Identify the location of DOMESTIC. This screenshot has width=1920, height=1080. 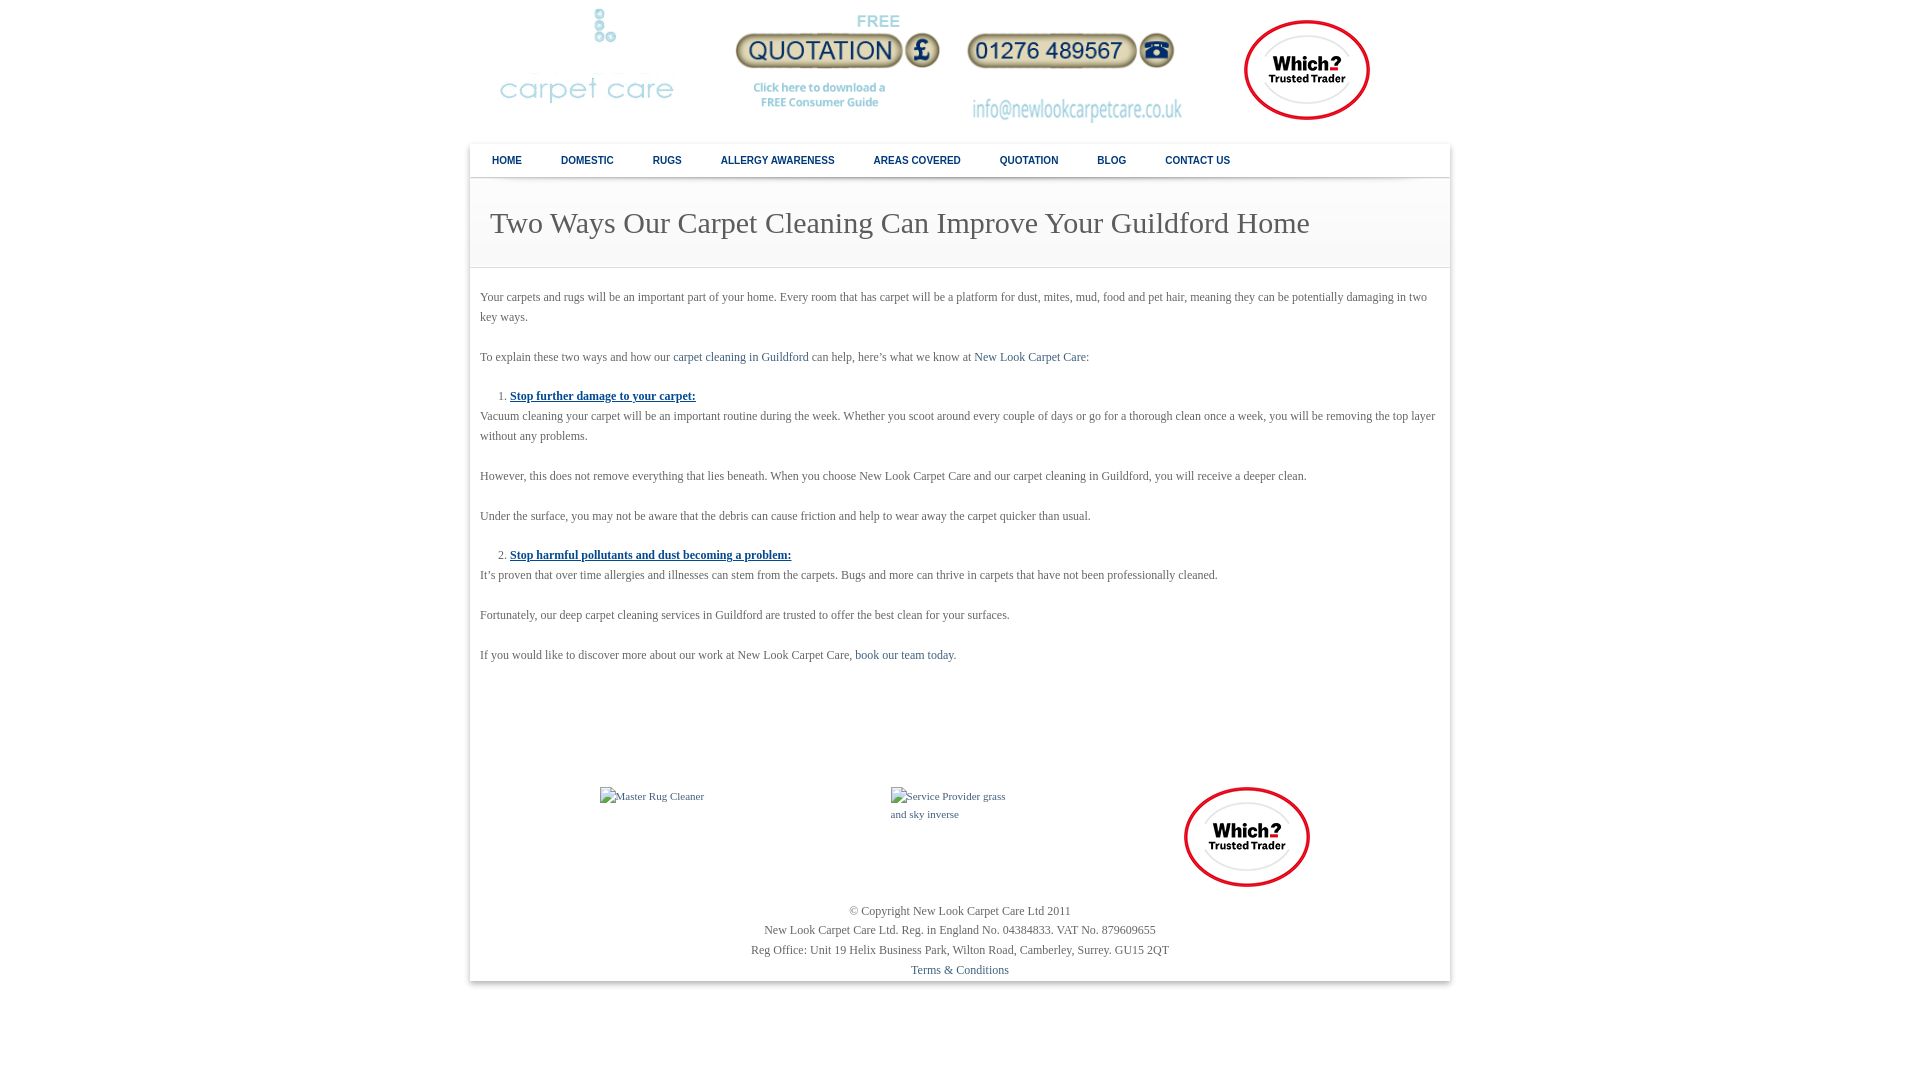
(587, 161).